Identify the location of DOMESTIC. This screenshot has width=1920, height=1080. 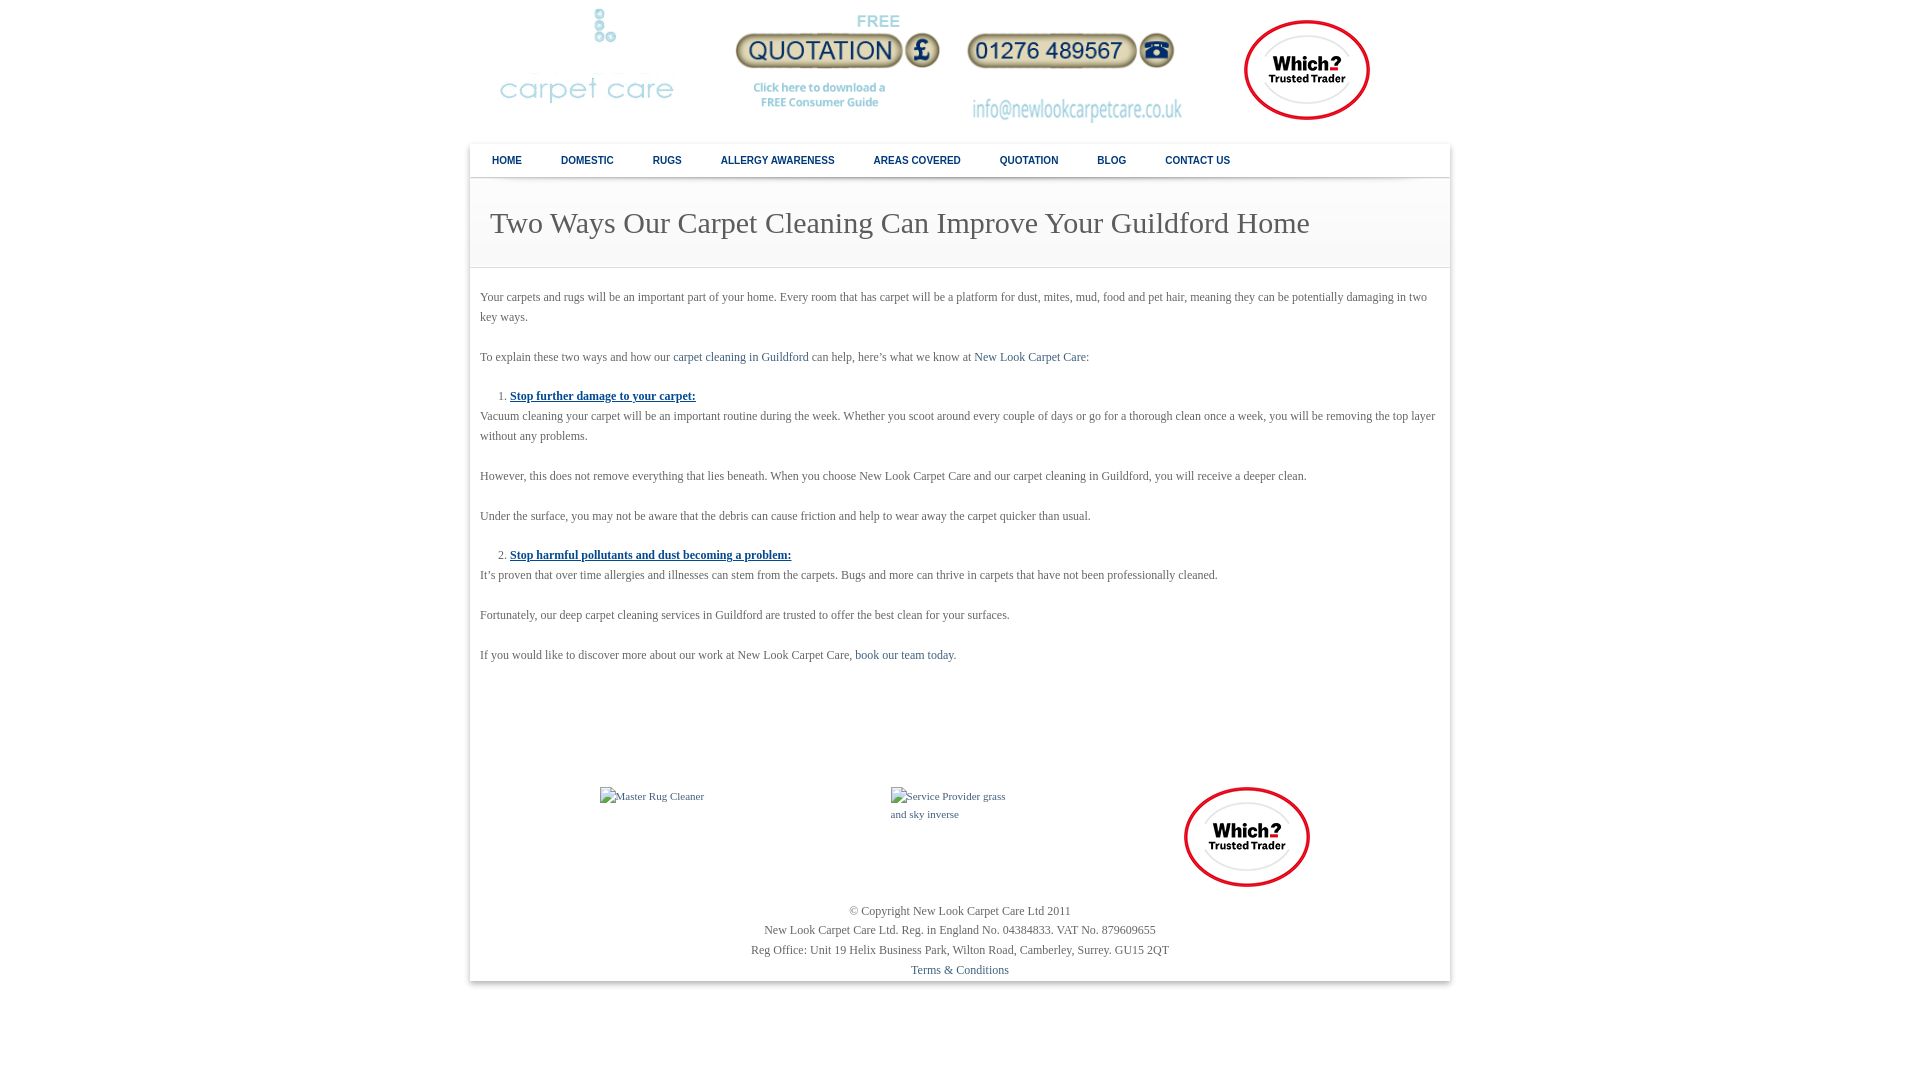
(587, 161).